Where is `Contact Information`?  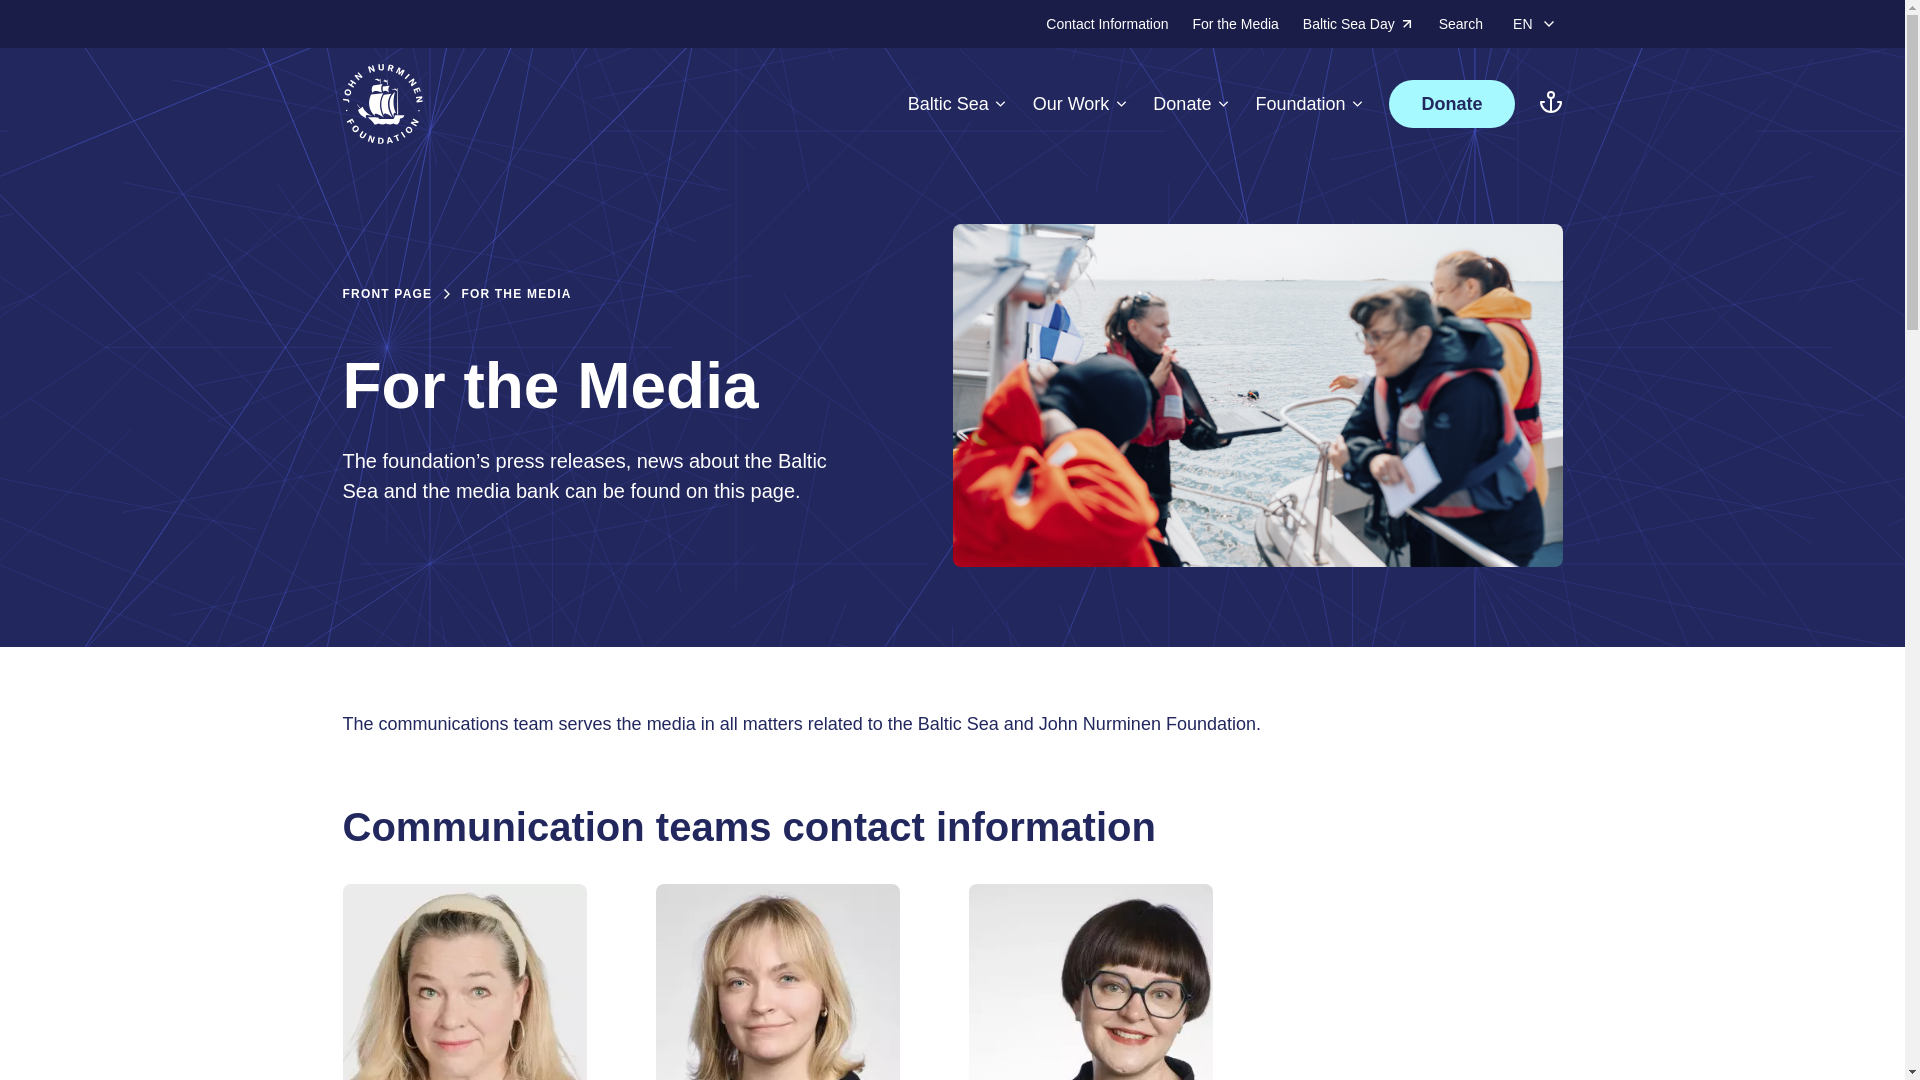
Contact Information is located at coordinates (1106, 24).